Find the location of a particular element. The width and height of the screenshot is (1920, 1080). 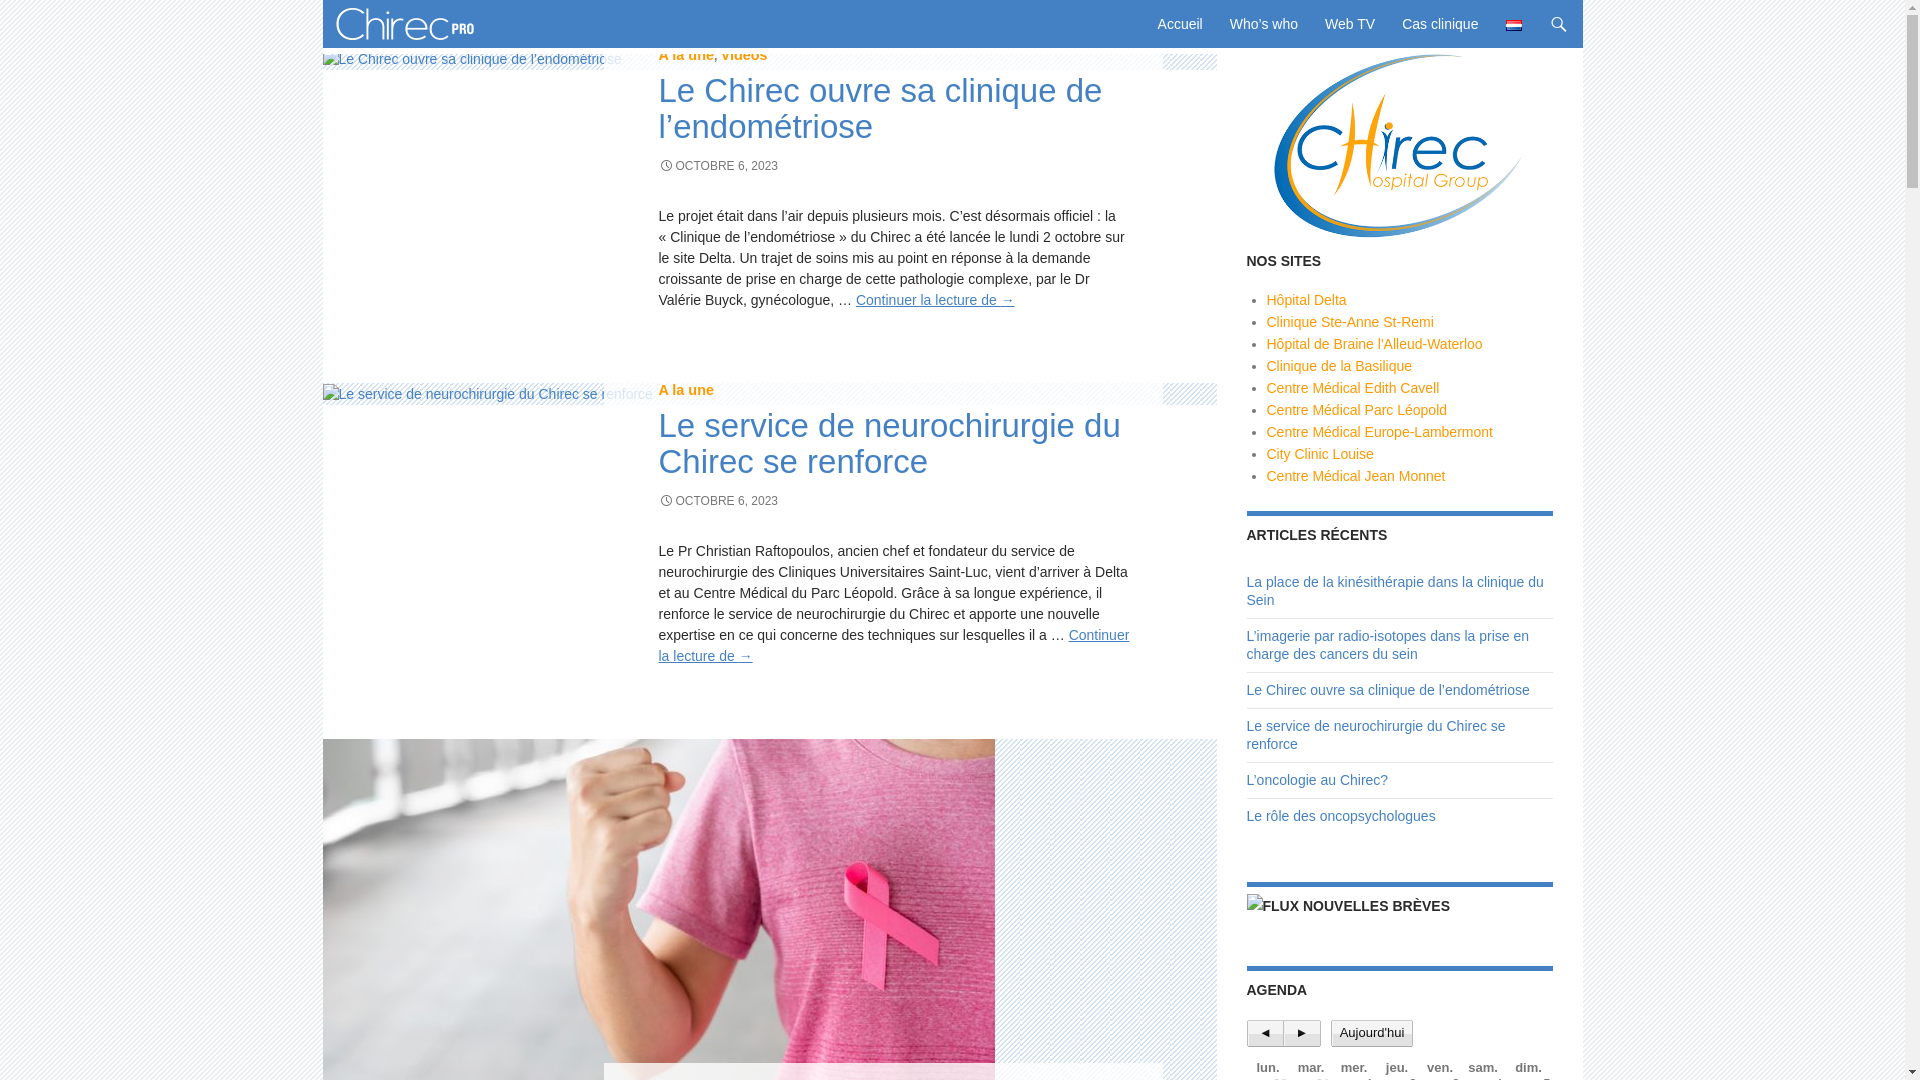

A la une is located at coordinates (686, 390).